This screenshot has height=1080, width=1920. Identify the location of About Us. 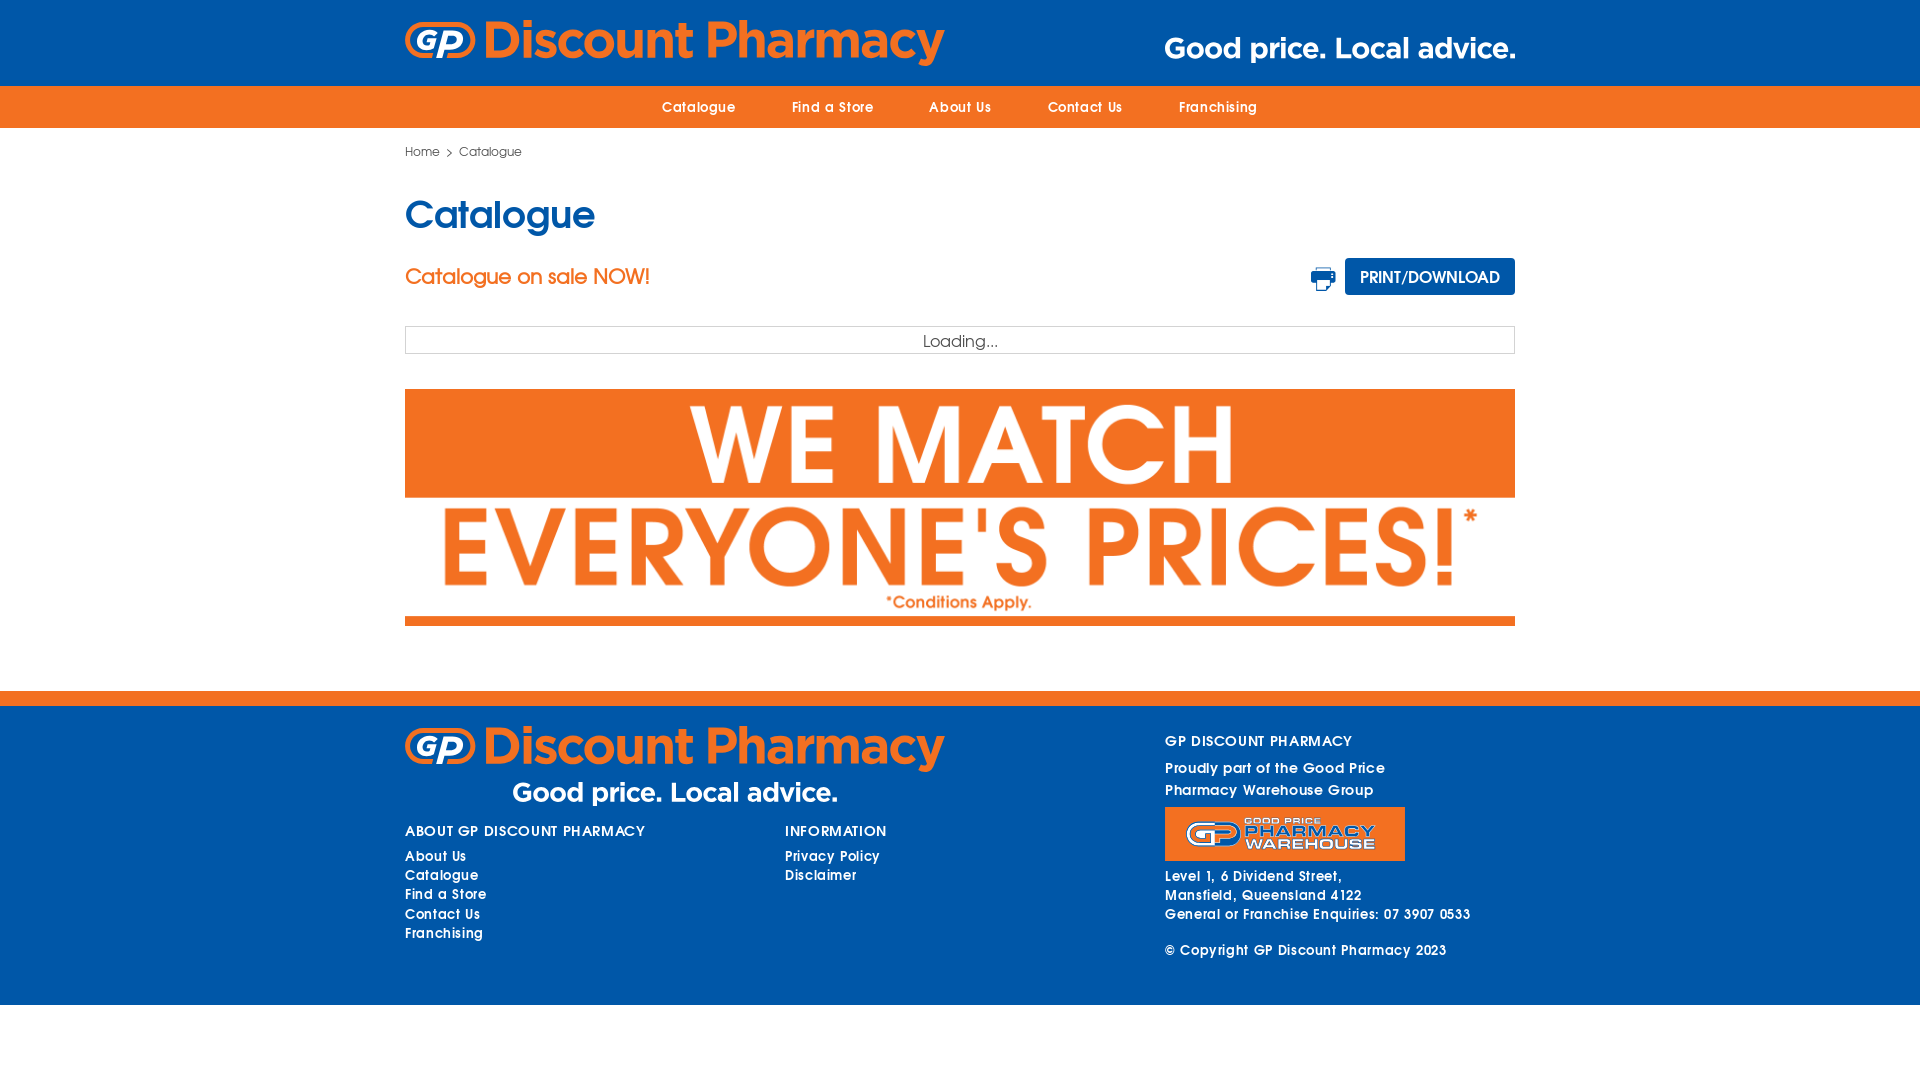
(960, 106).